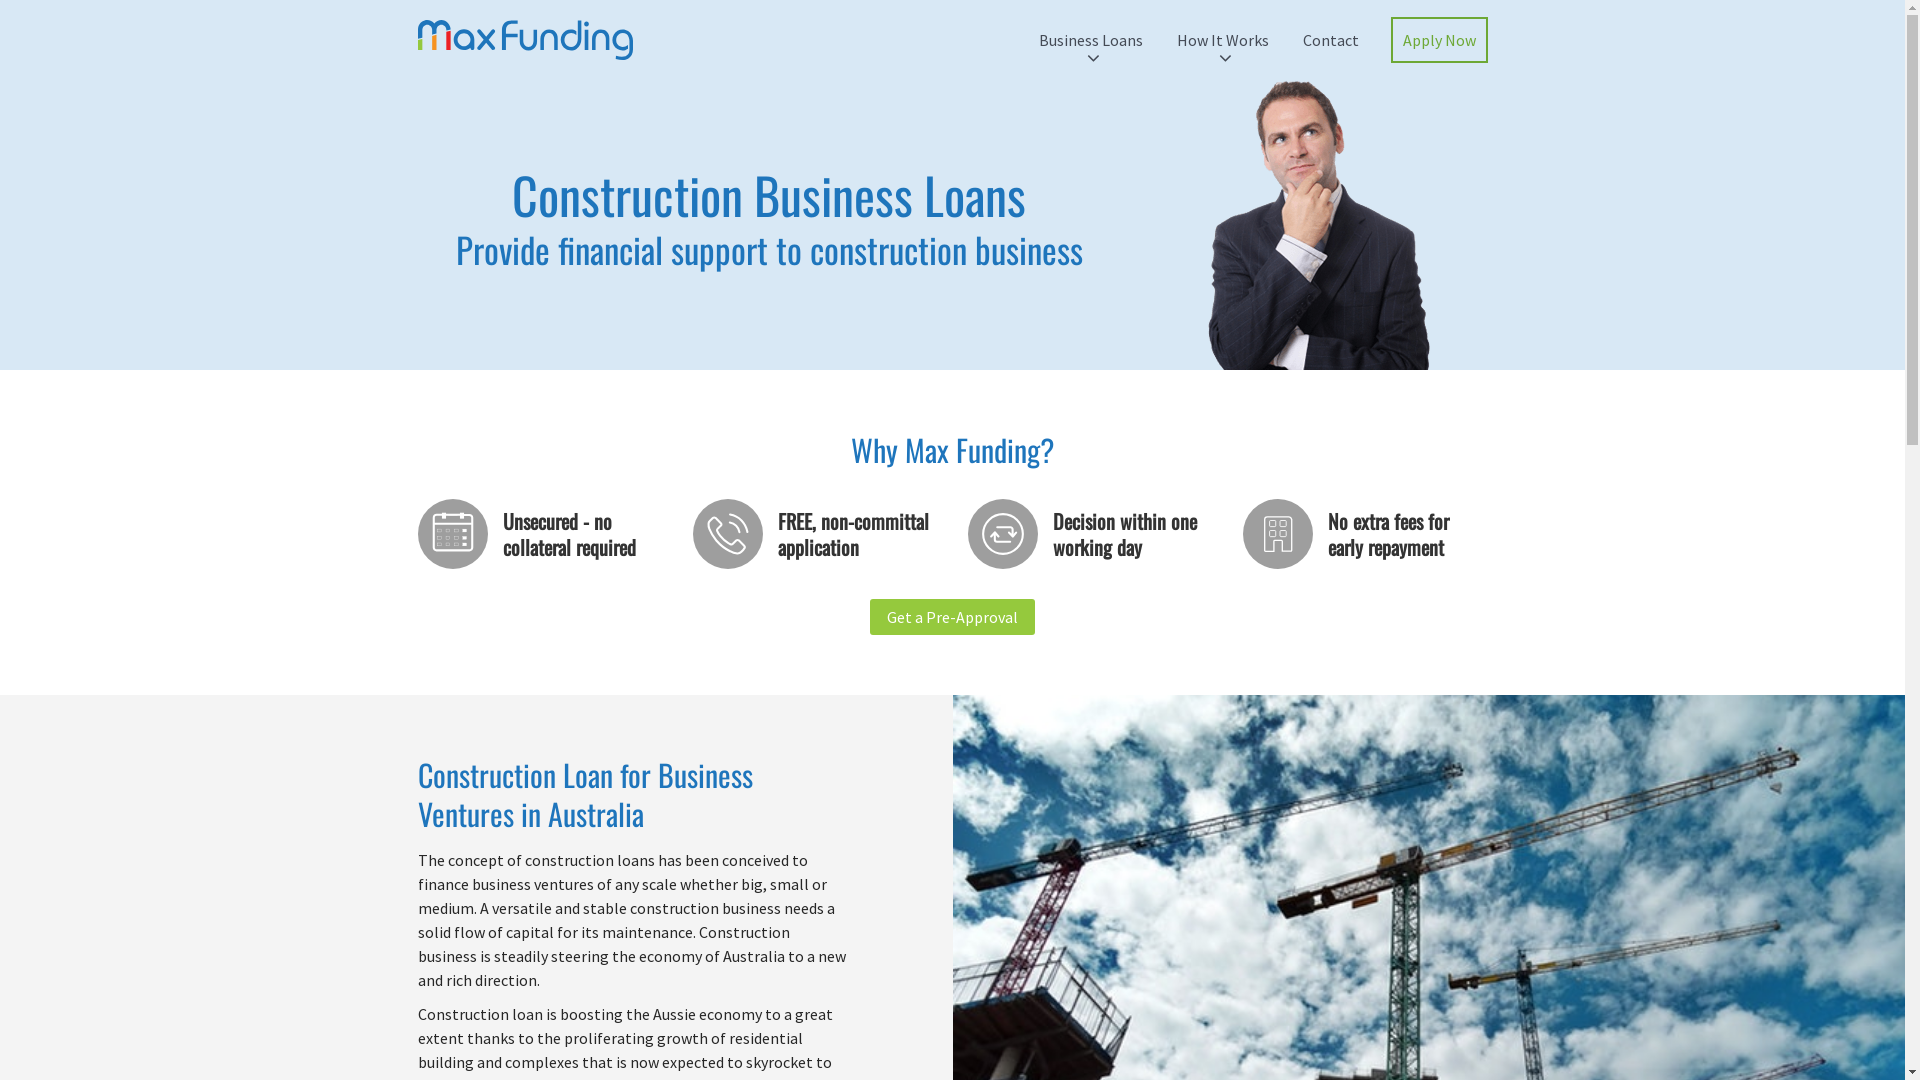  Describe the element at coordinates (1091, 40) in the screenshot. I see `Business Loans` at that location.